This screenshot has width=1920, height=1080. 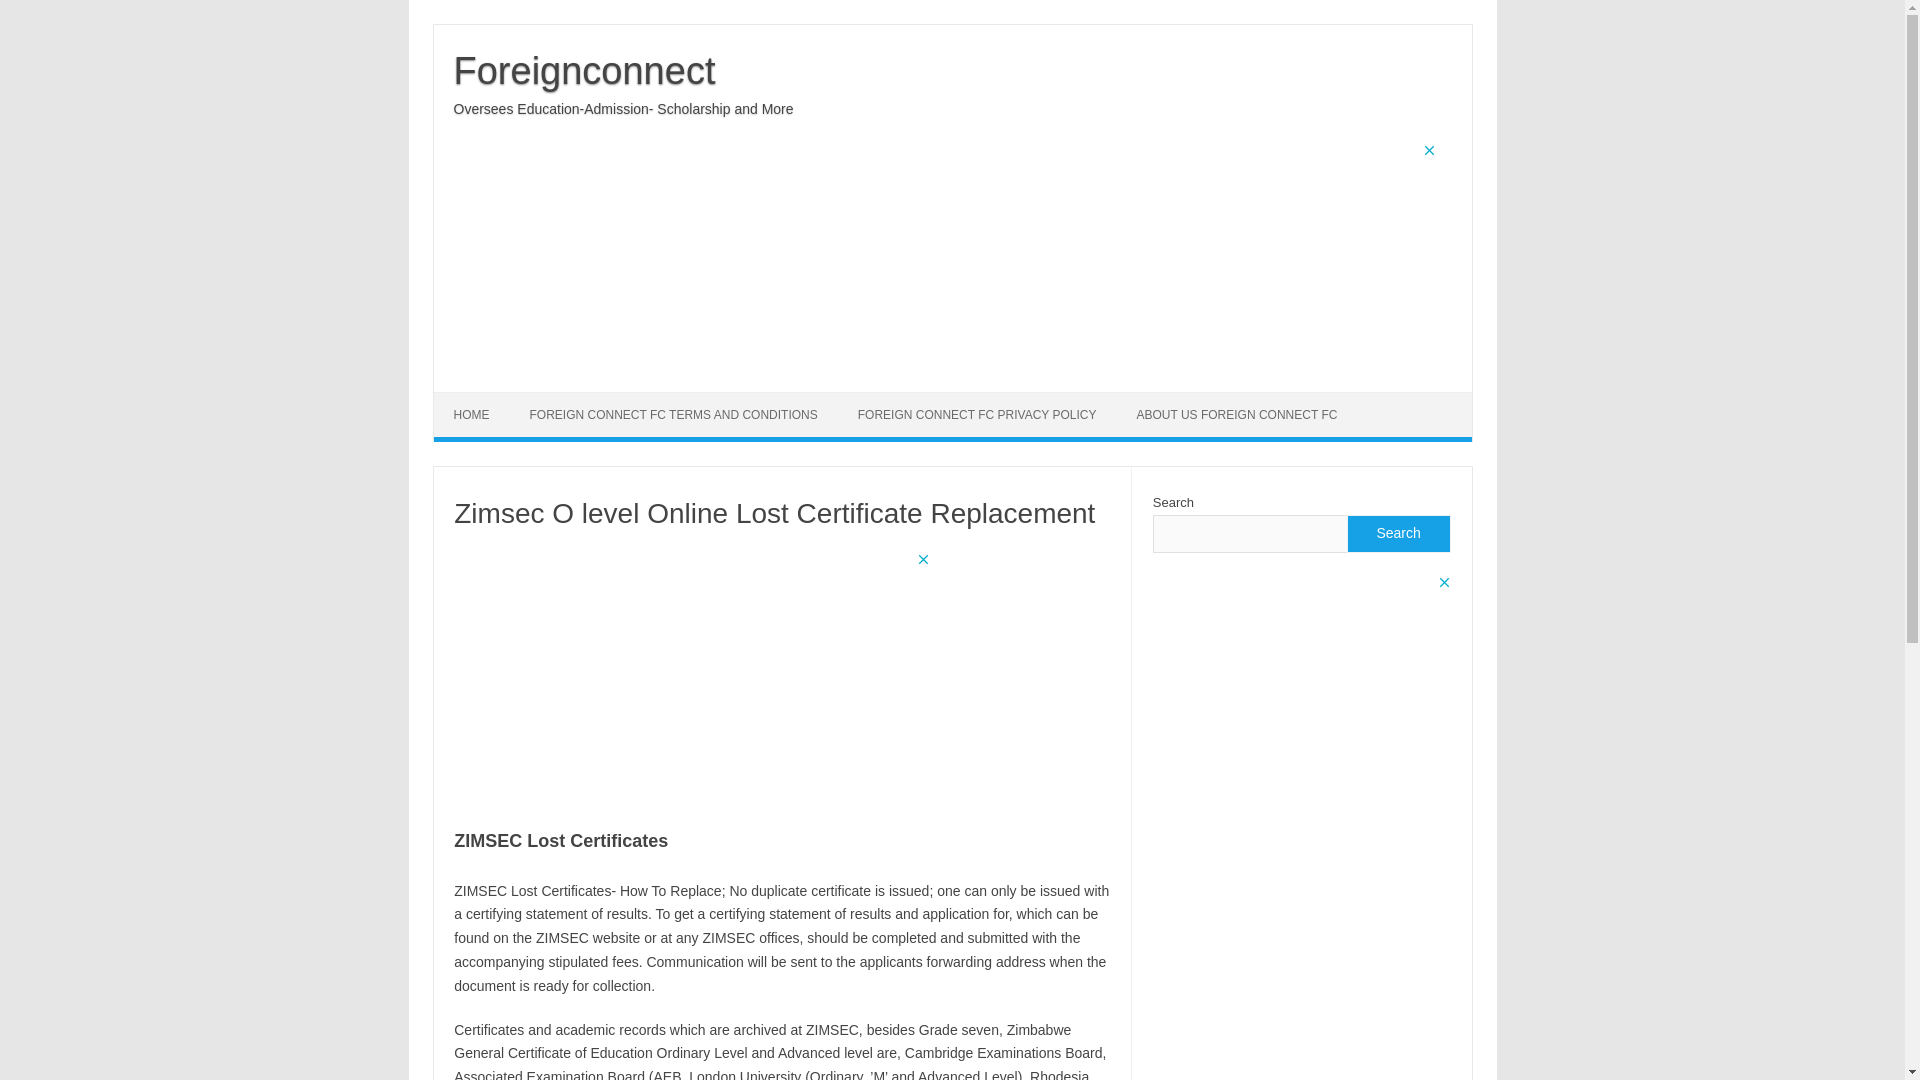 What do you see at coordinates (977, 415) in the screenshot?
I see `FOREIGN CONNECT FC PRIVACY POLICY` at bounding box center [977, 415].